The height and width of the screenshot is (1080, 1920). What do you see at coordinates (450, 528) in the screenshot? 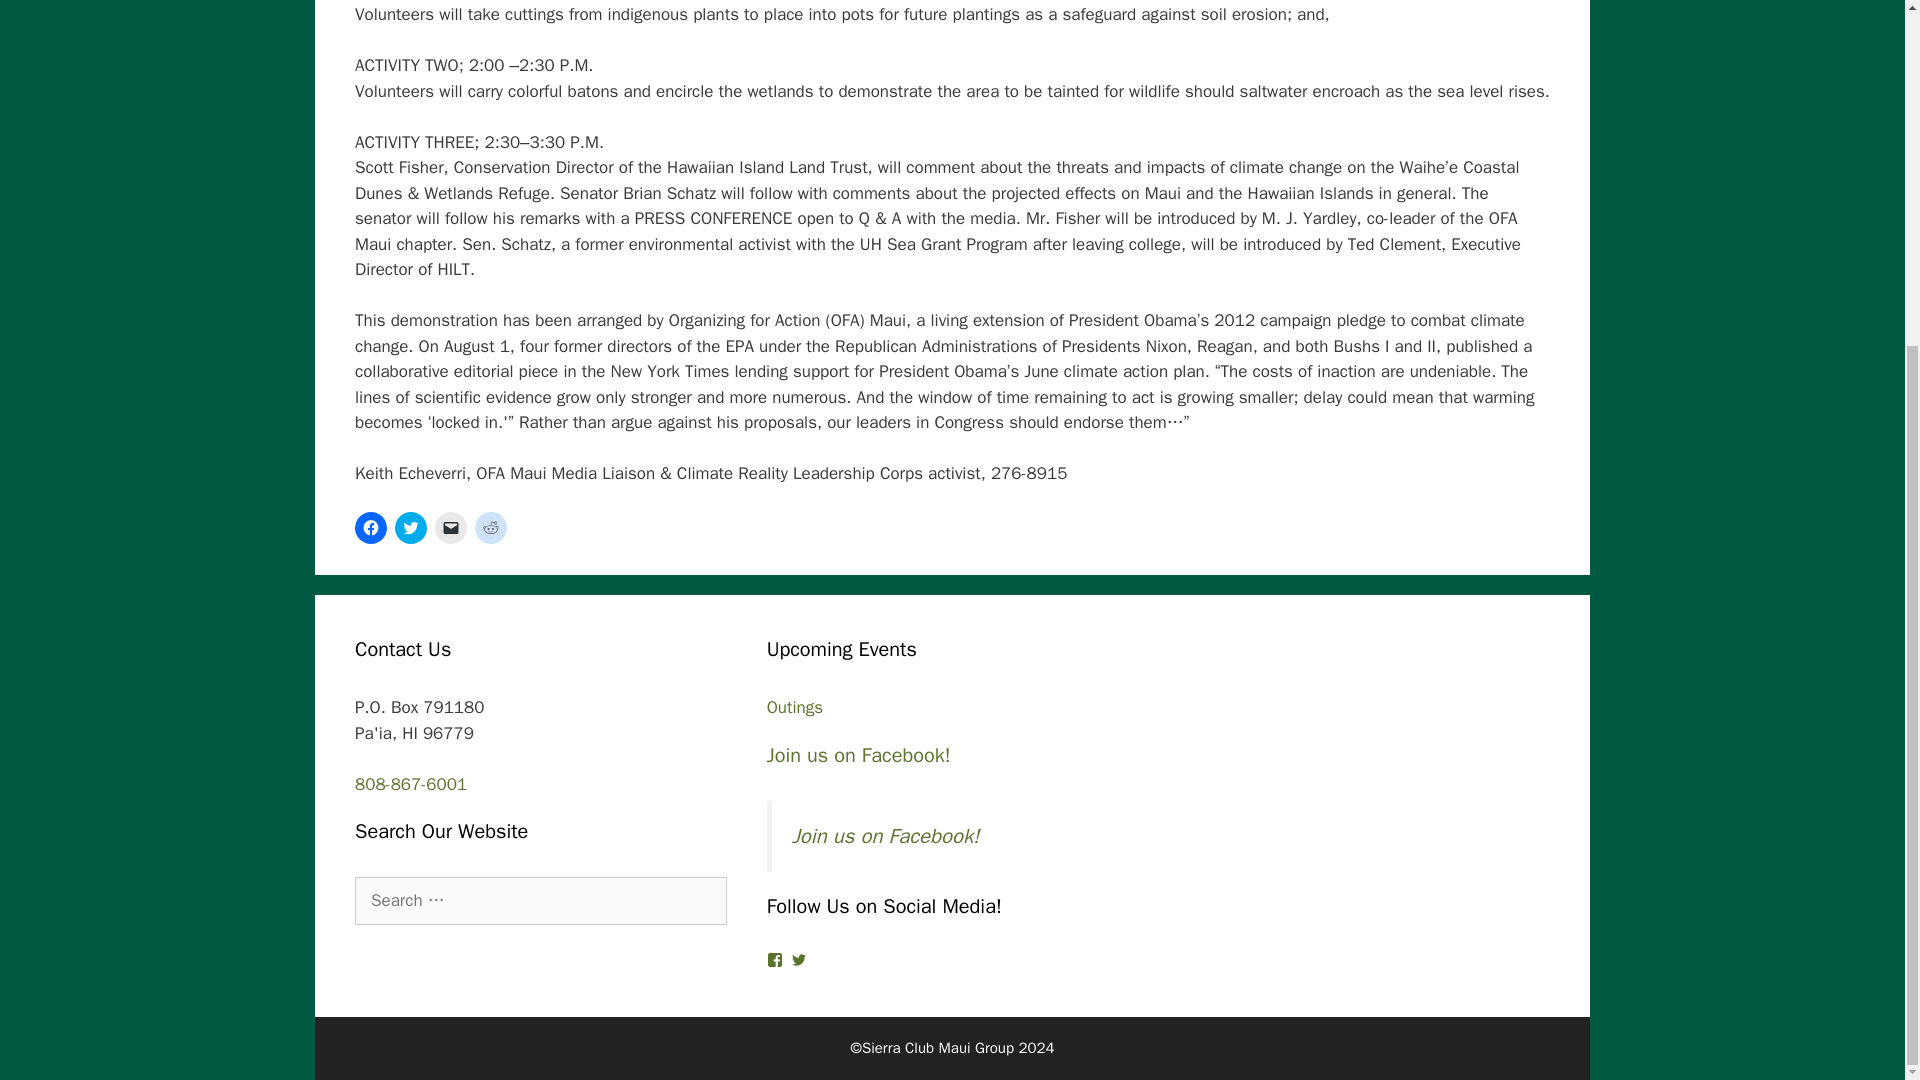
I see `Click to email a link to a friend` at bounding box center [450, 528].